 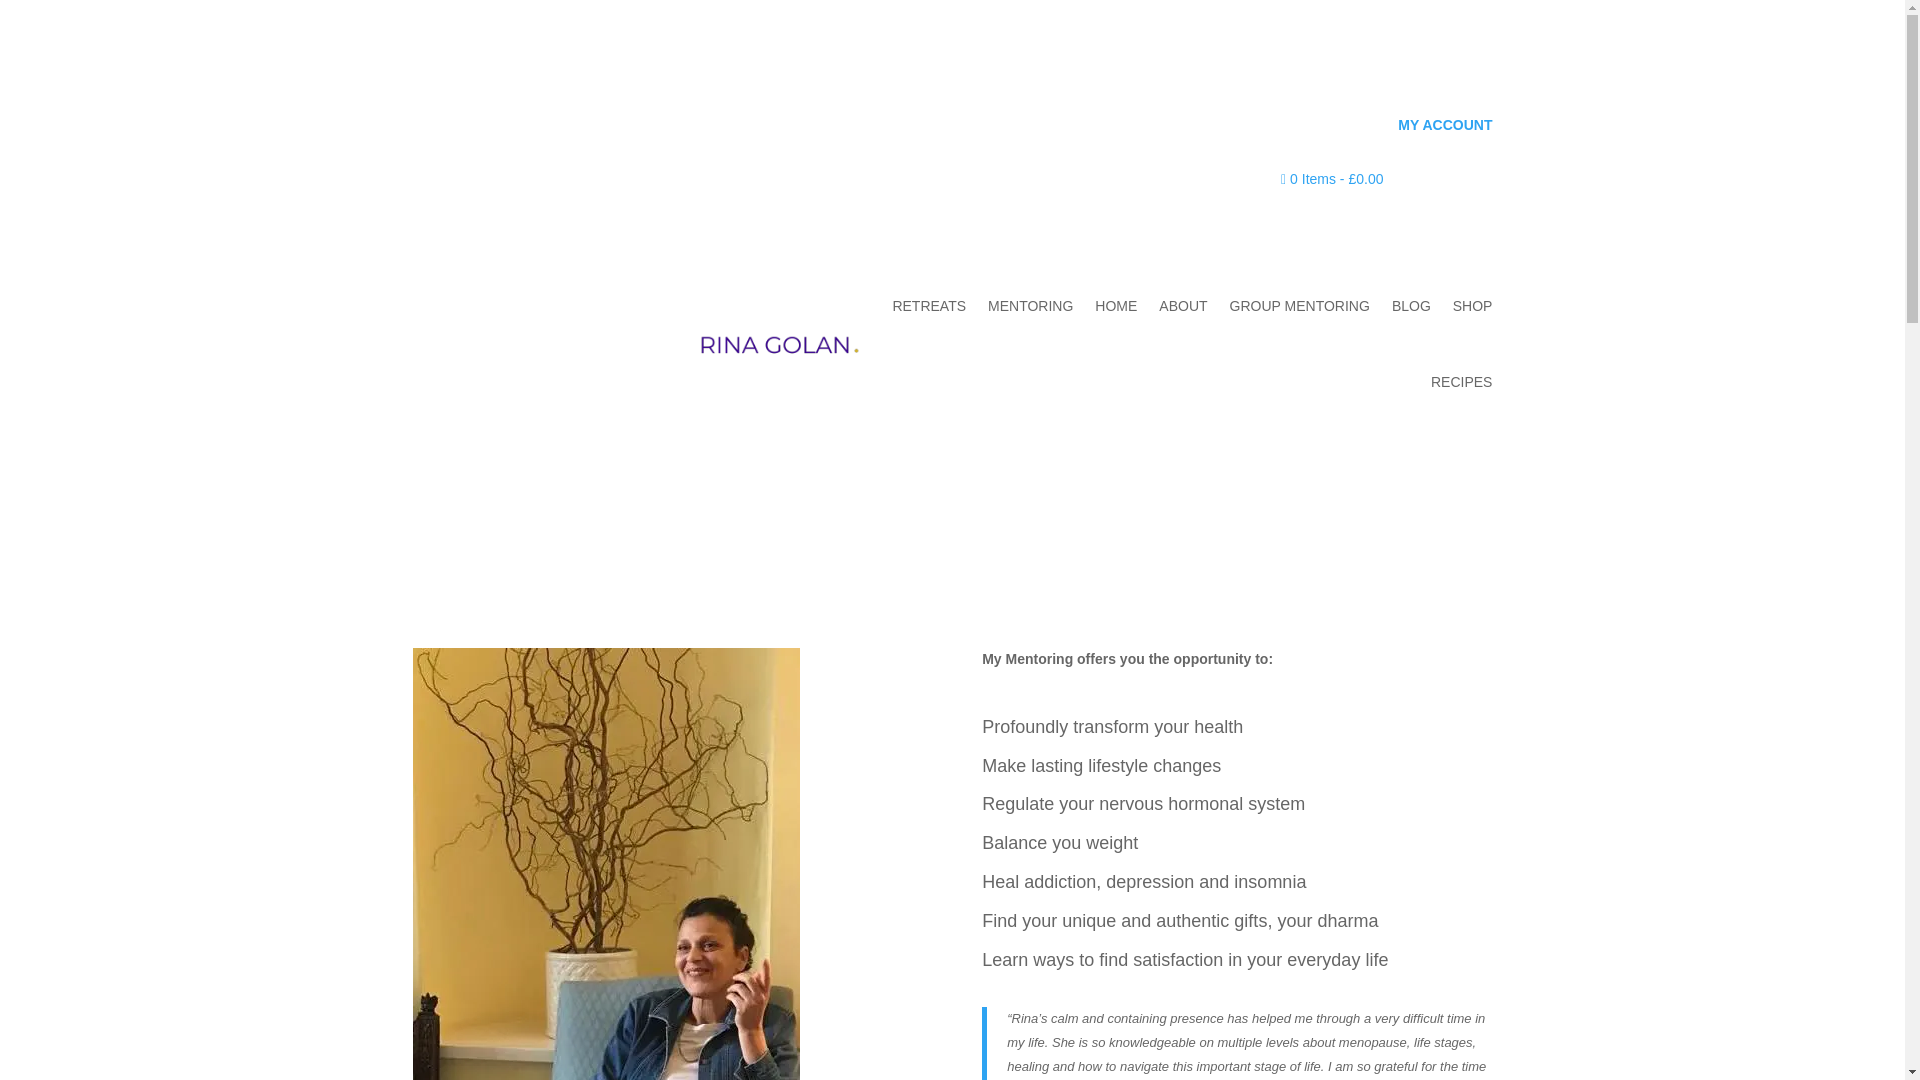 I want to click on RETREATS, so click(x=928, y=306).